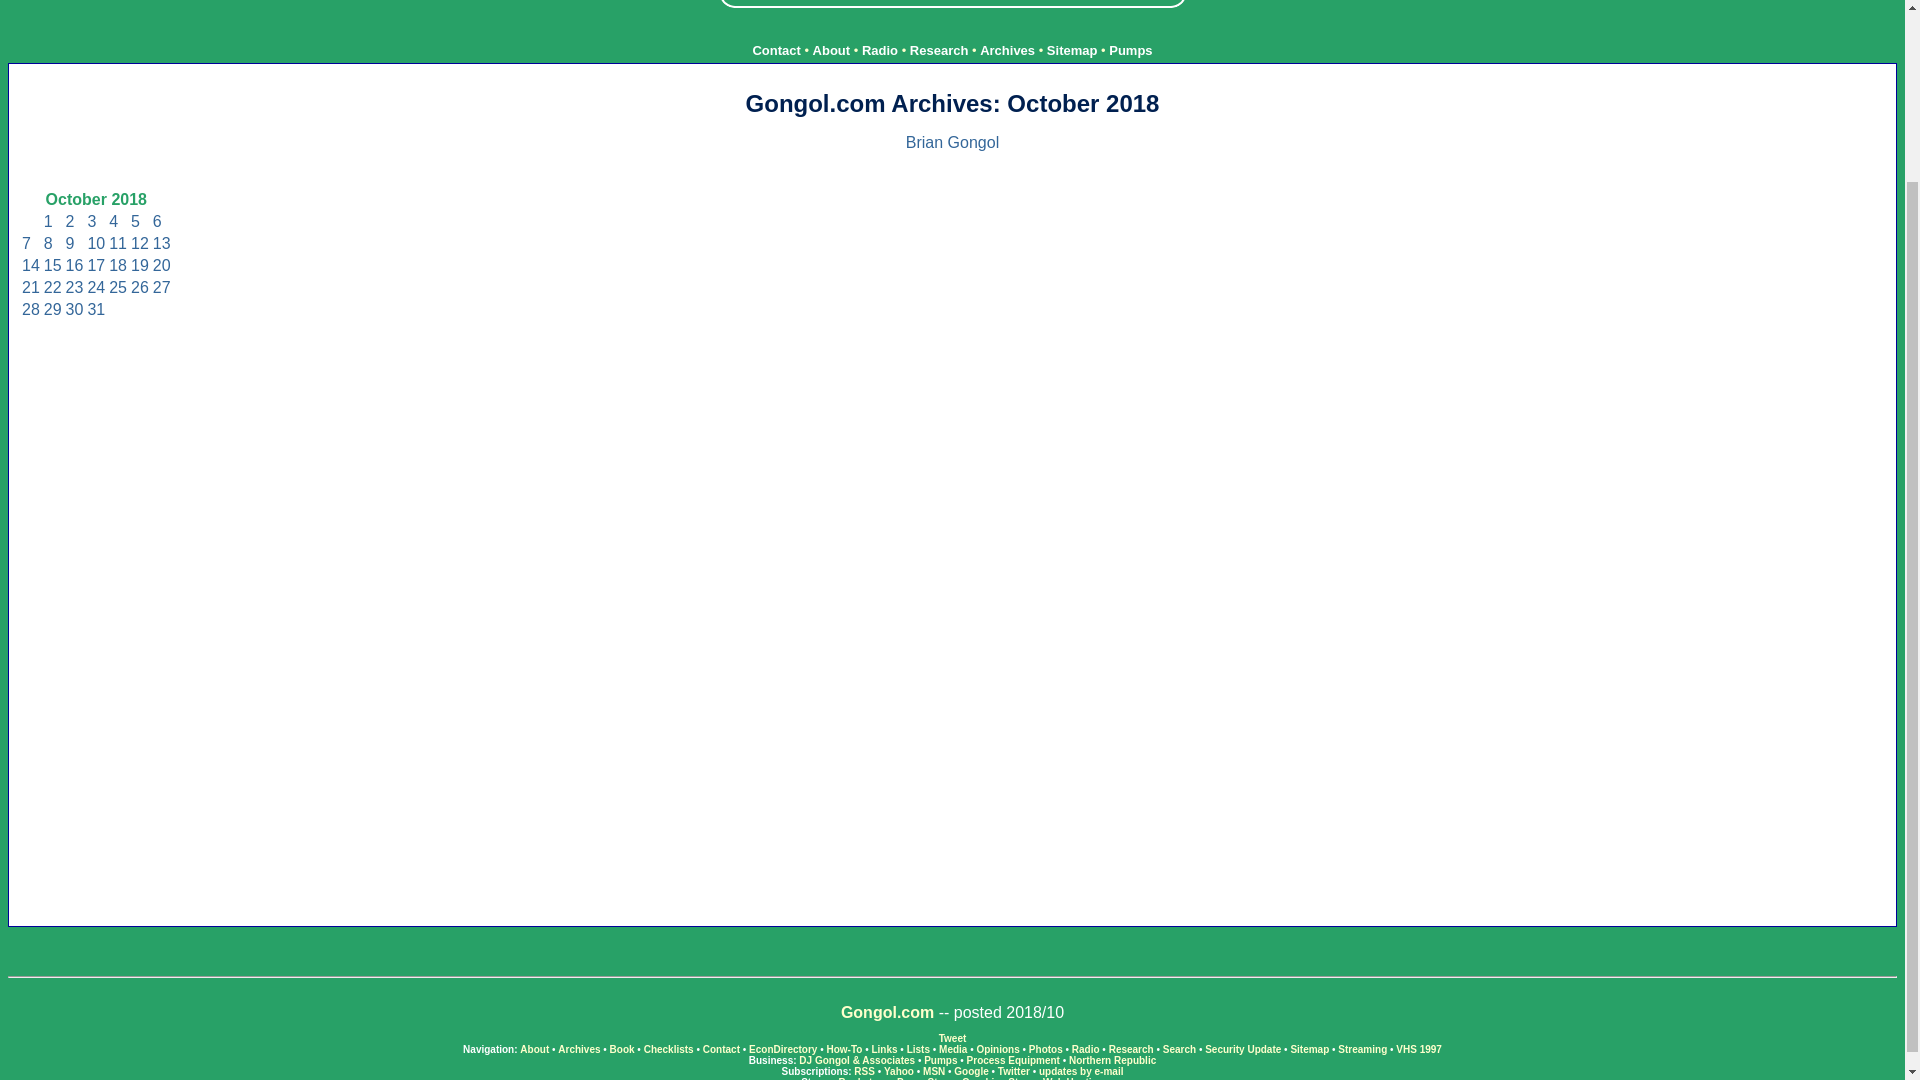  What do you see at coordinates (74, 266) in the screenshot?
I see `16` at bounding box center [74, 266].